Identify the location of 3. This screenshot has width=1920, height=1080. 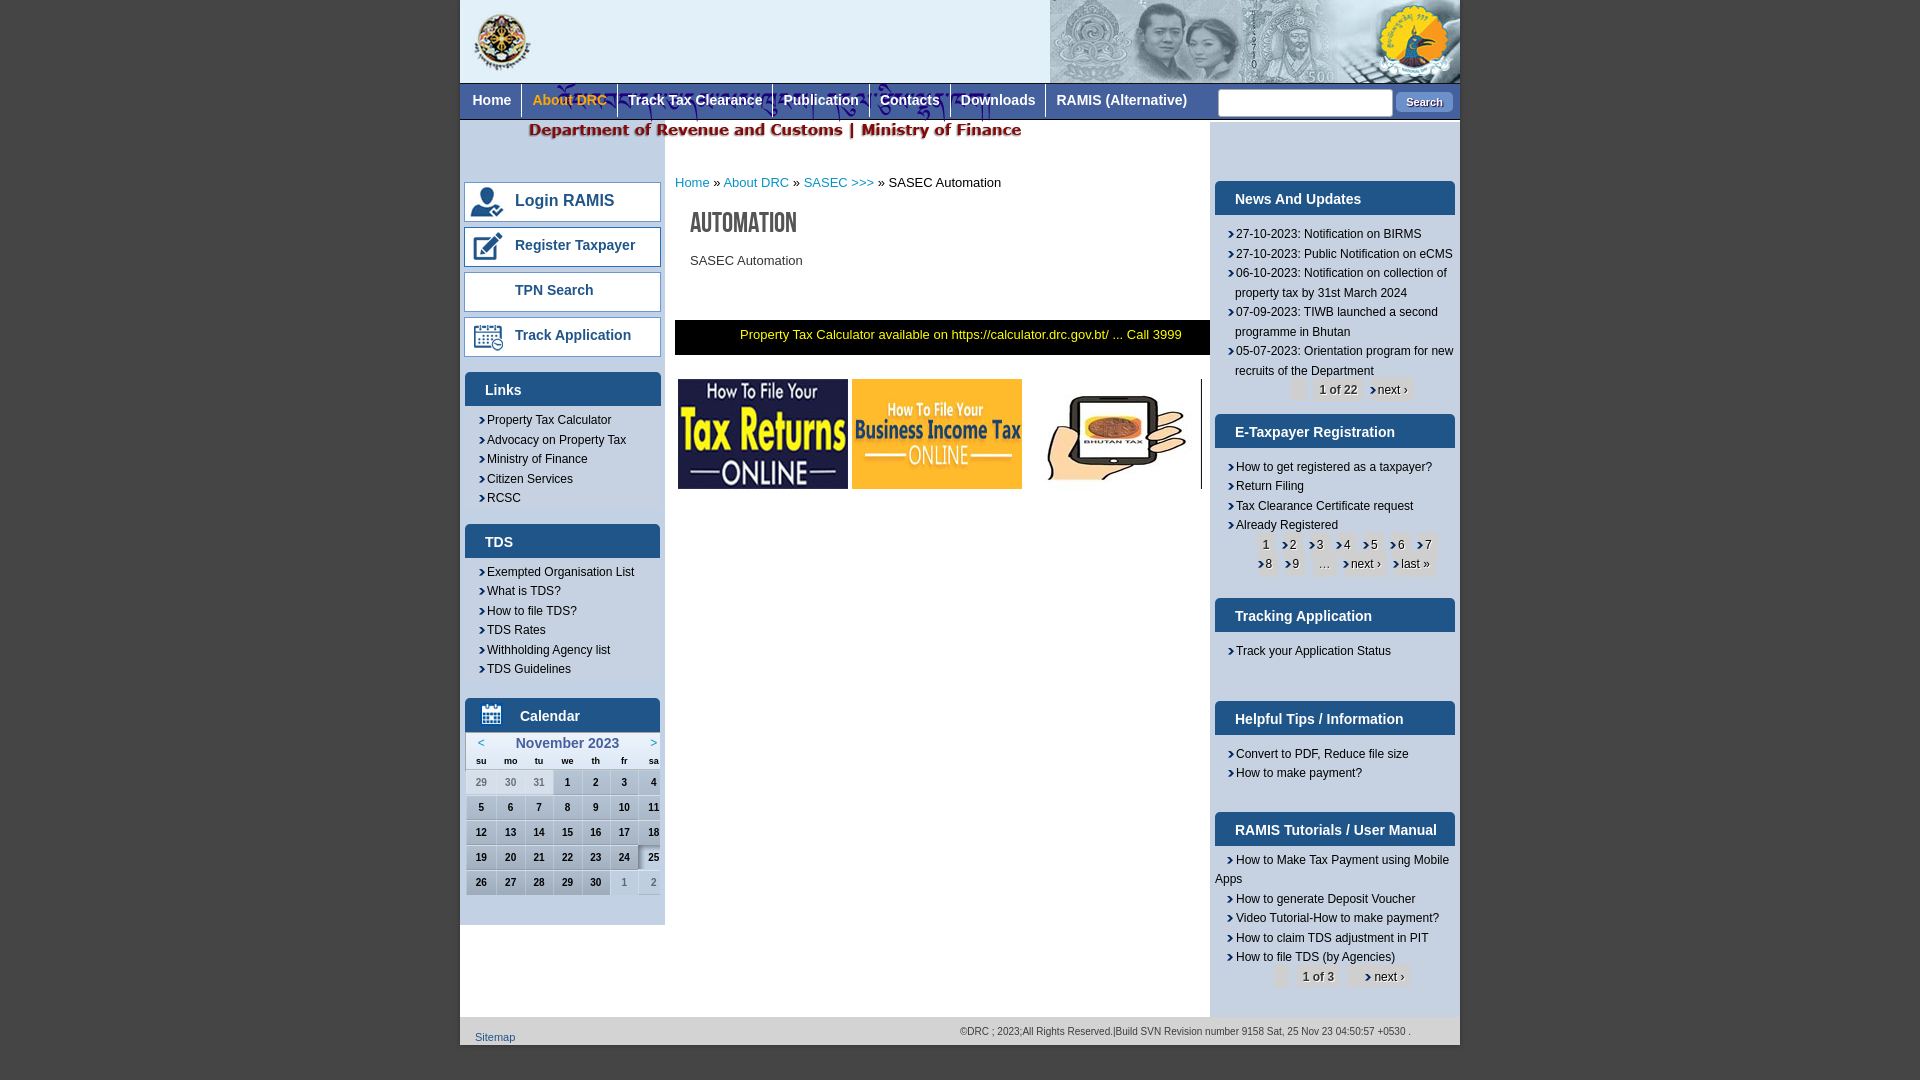
(1316, 545).